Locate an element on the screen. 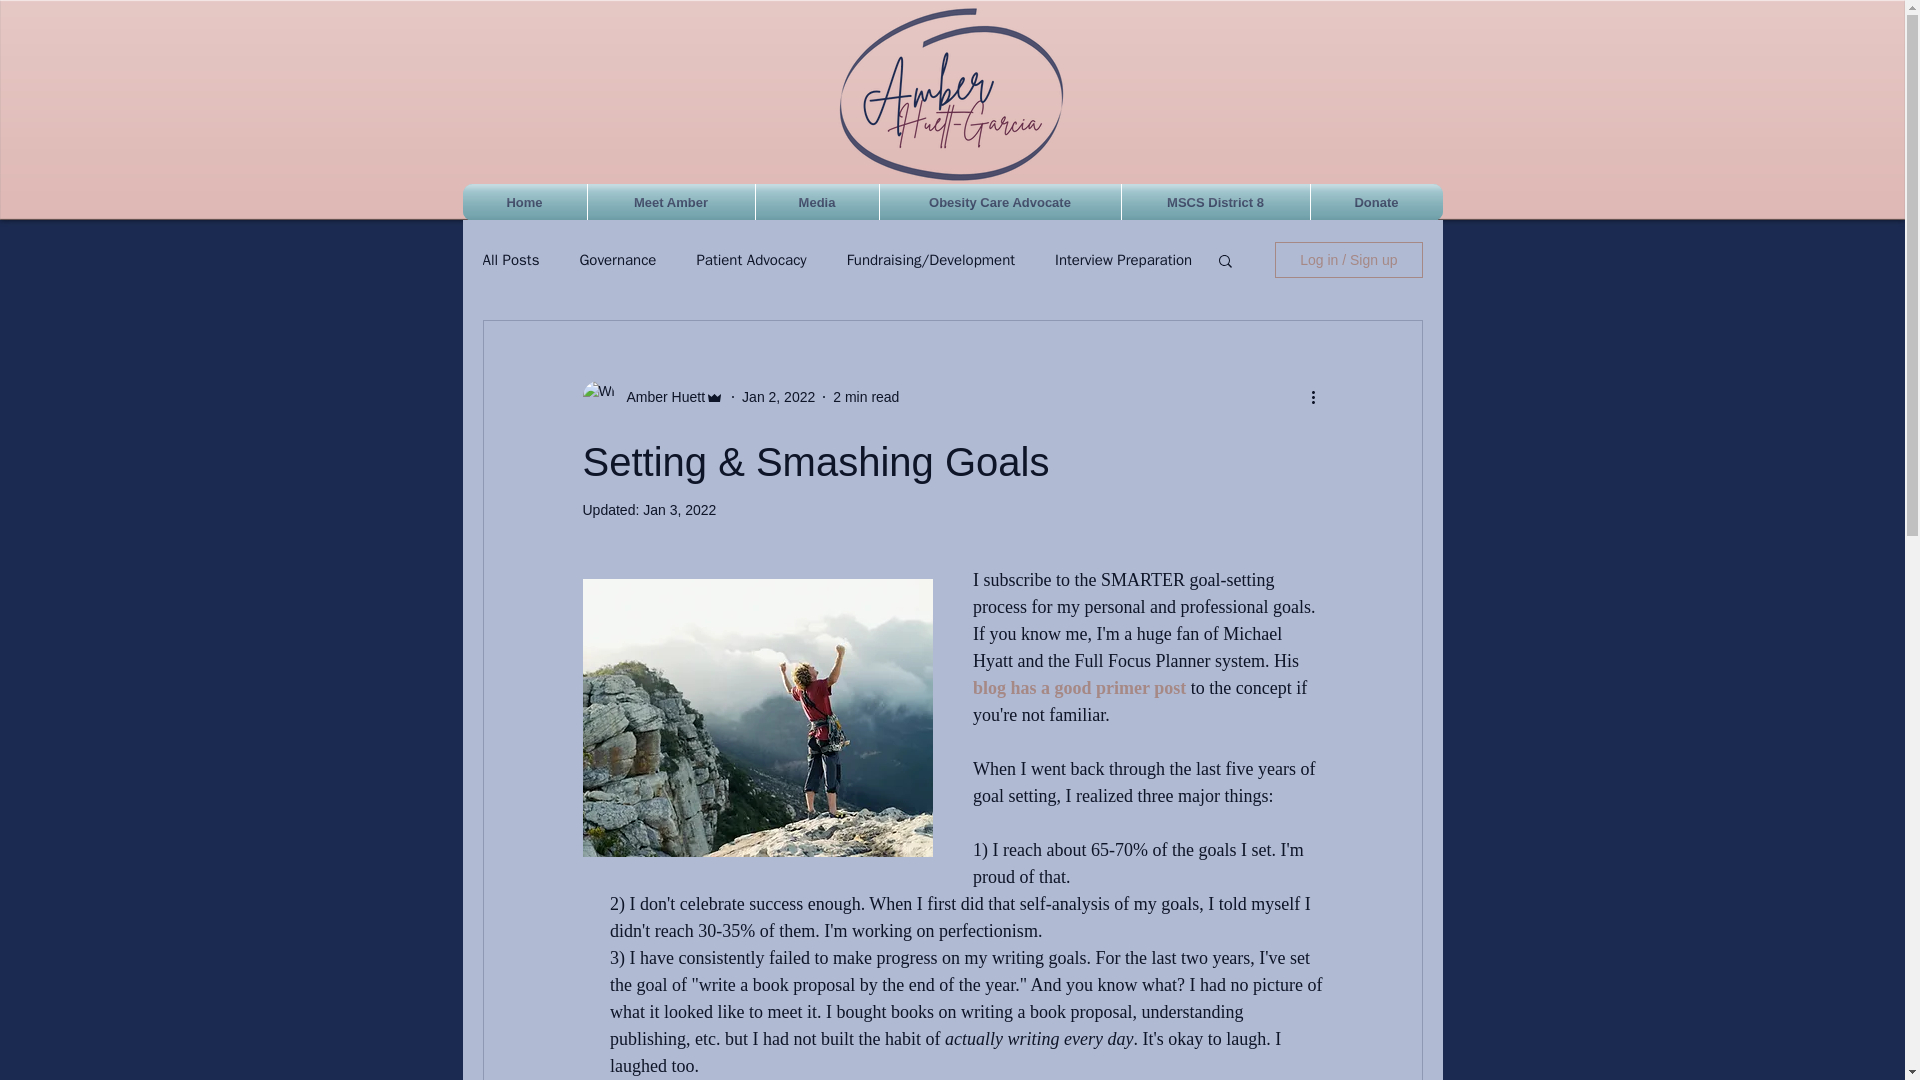  2 min read is located at coordinates (866, 395).